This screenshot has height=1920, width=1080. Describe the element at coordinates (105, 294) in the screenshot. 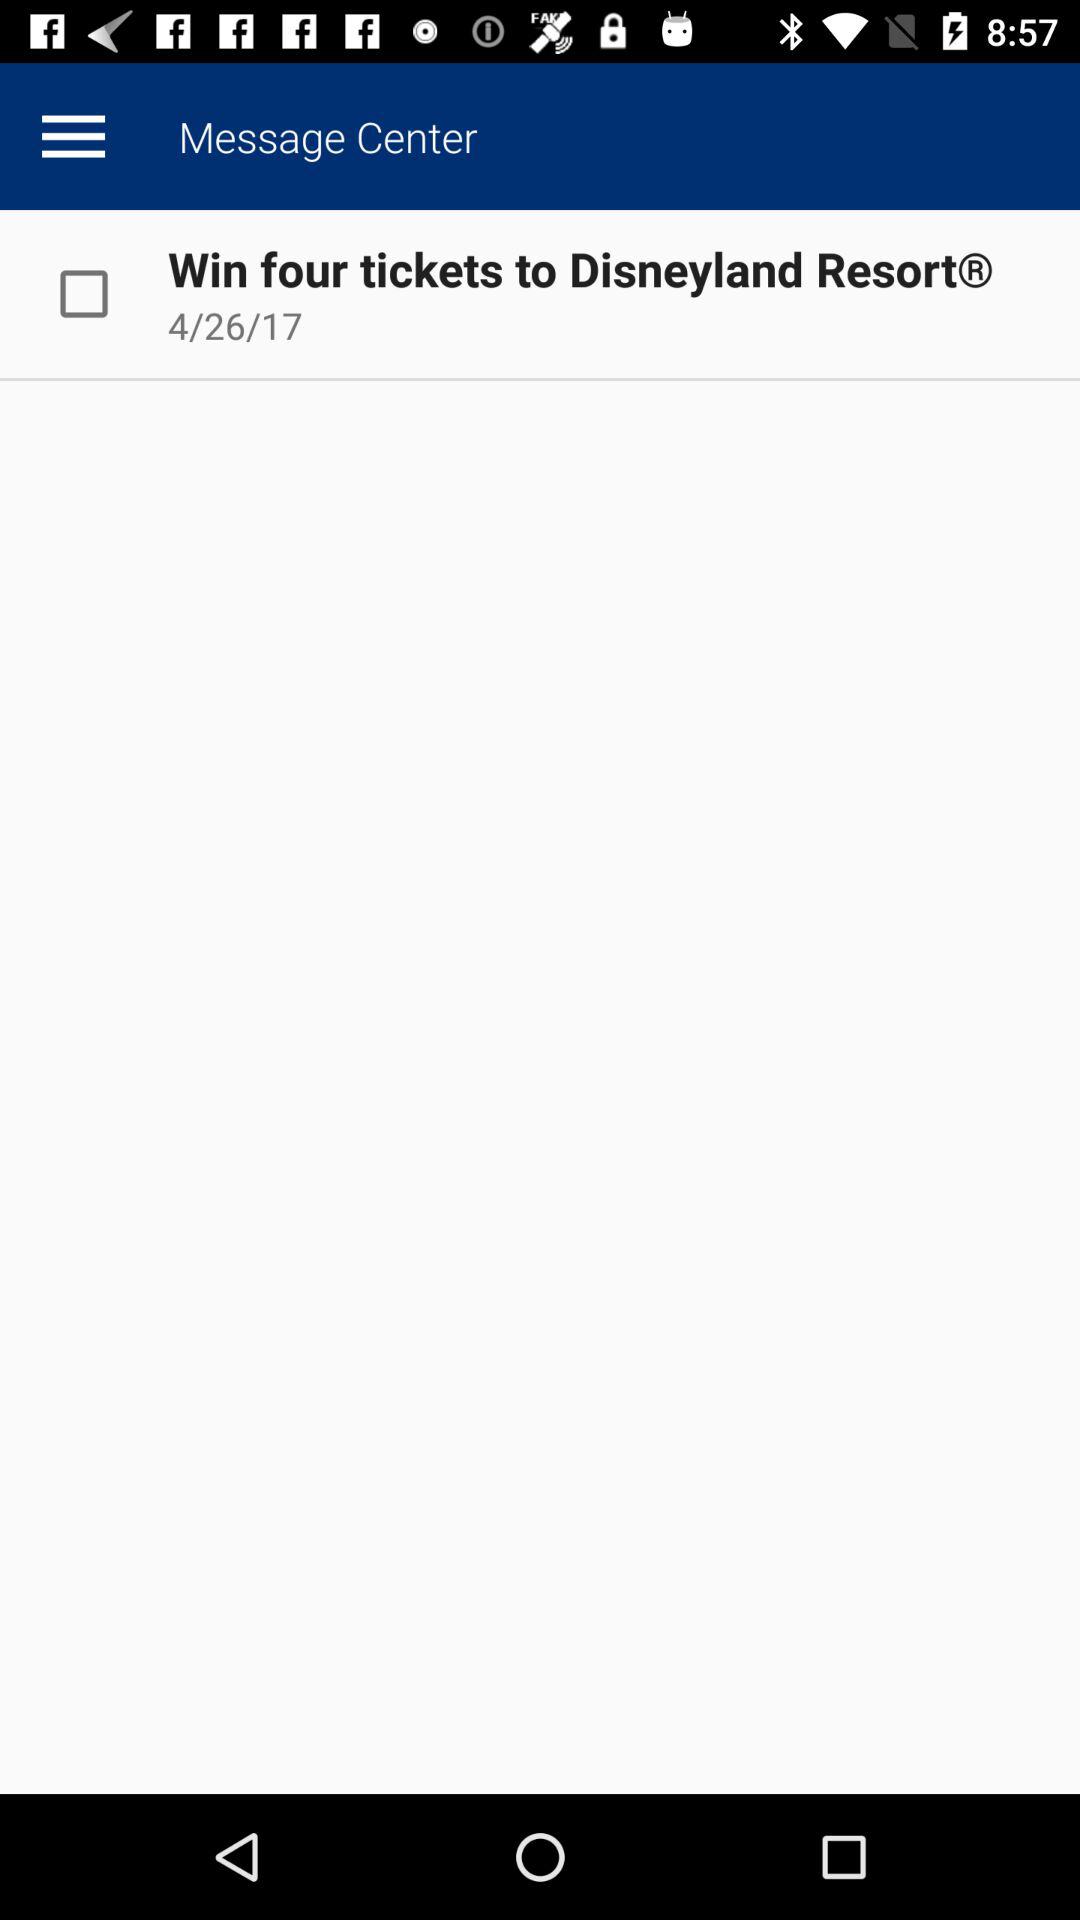

I see `select message` at that location.